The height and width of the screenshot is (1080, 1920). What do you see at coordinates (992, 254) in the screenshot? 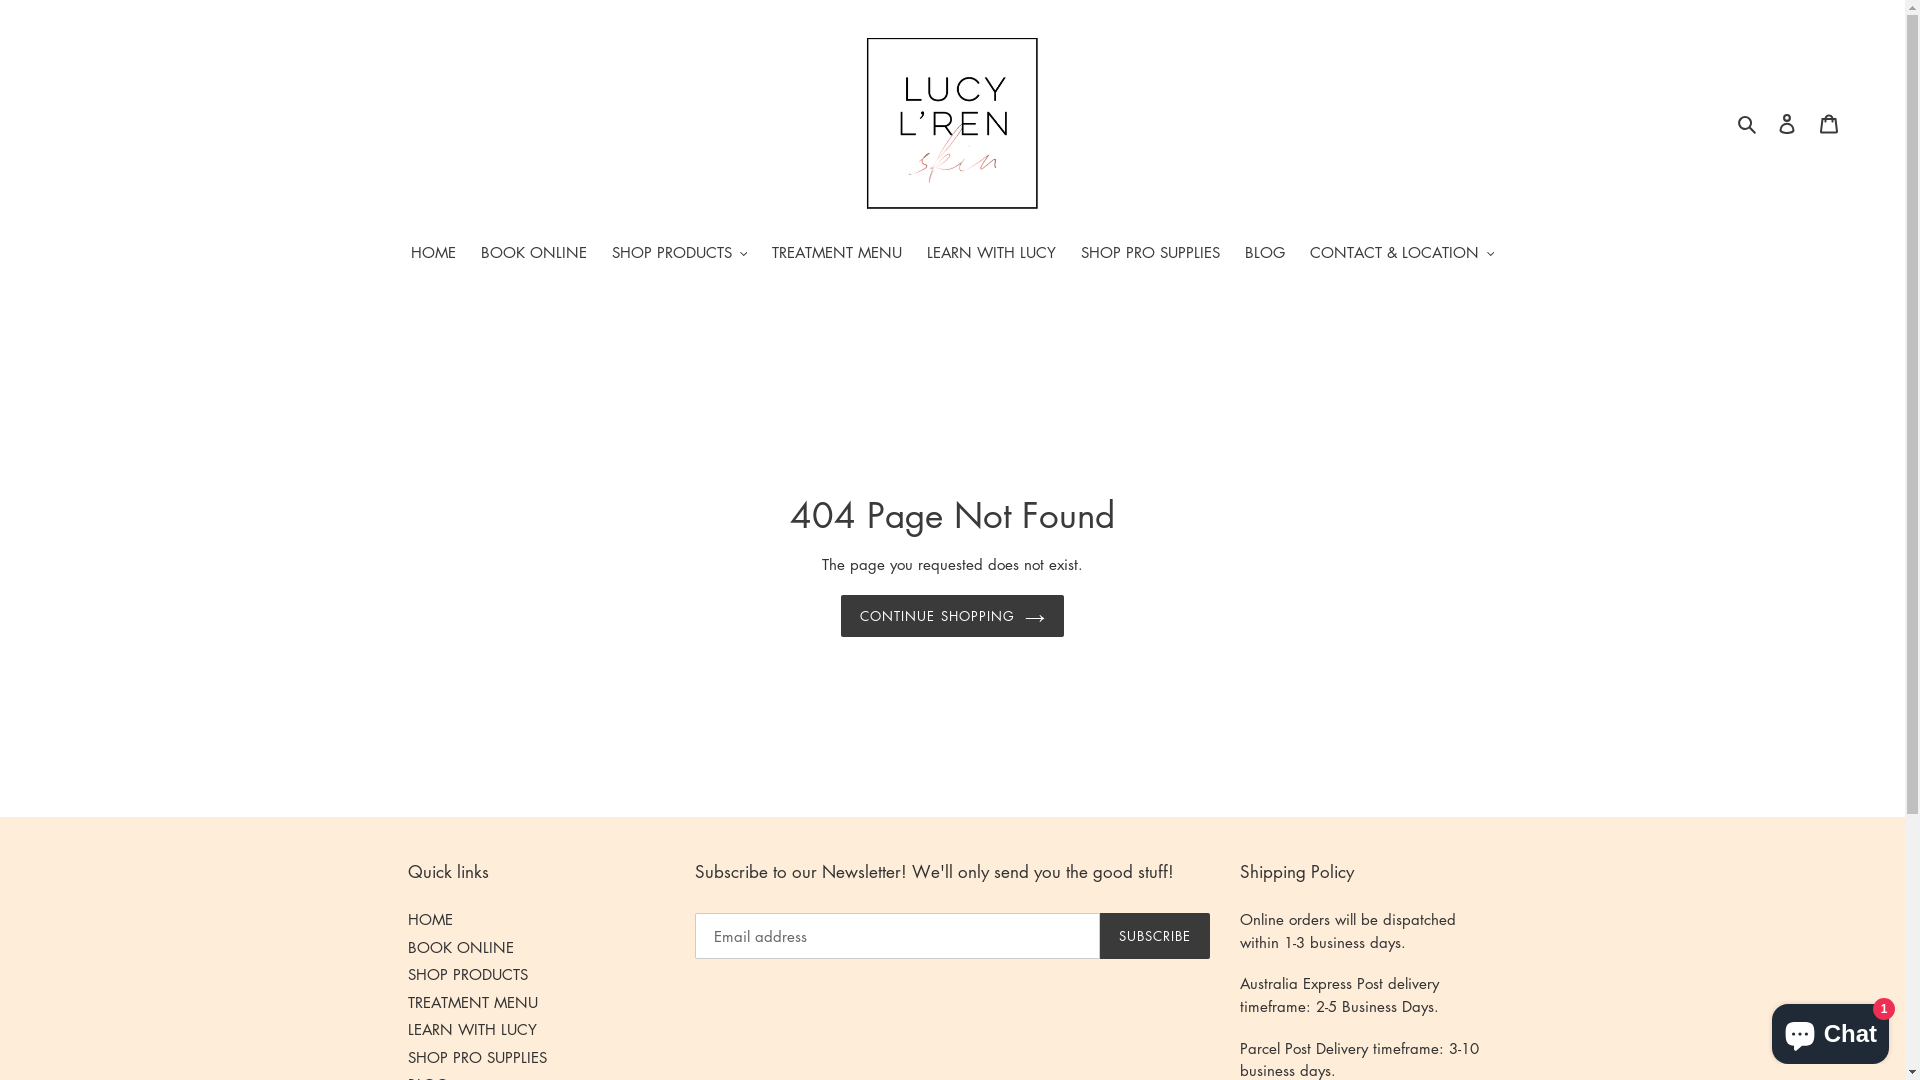
I see `LEARN WITH LUCY` at bounding box center [992, 254].